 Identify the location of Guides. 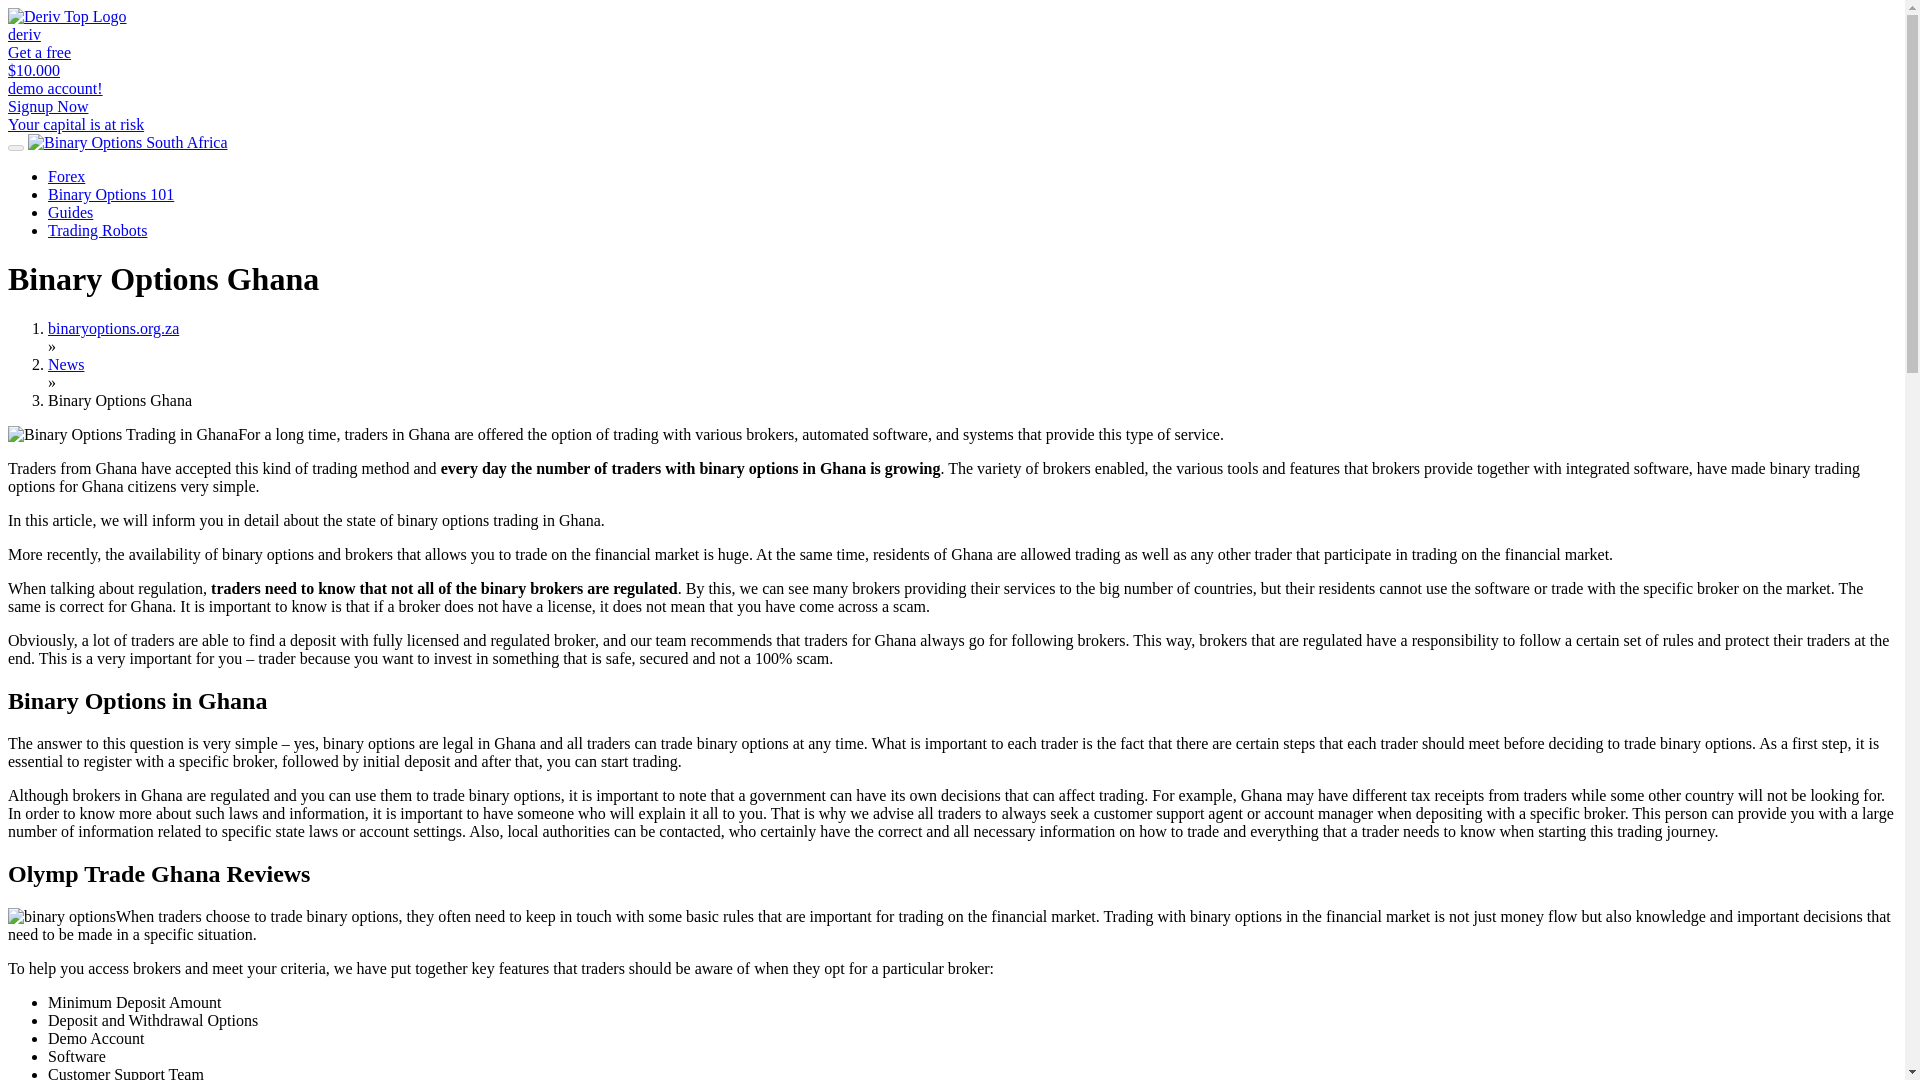
(70, 212).